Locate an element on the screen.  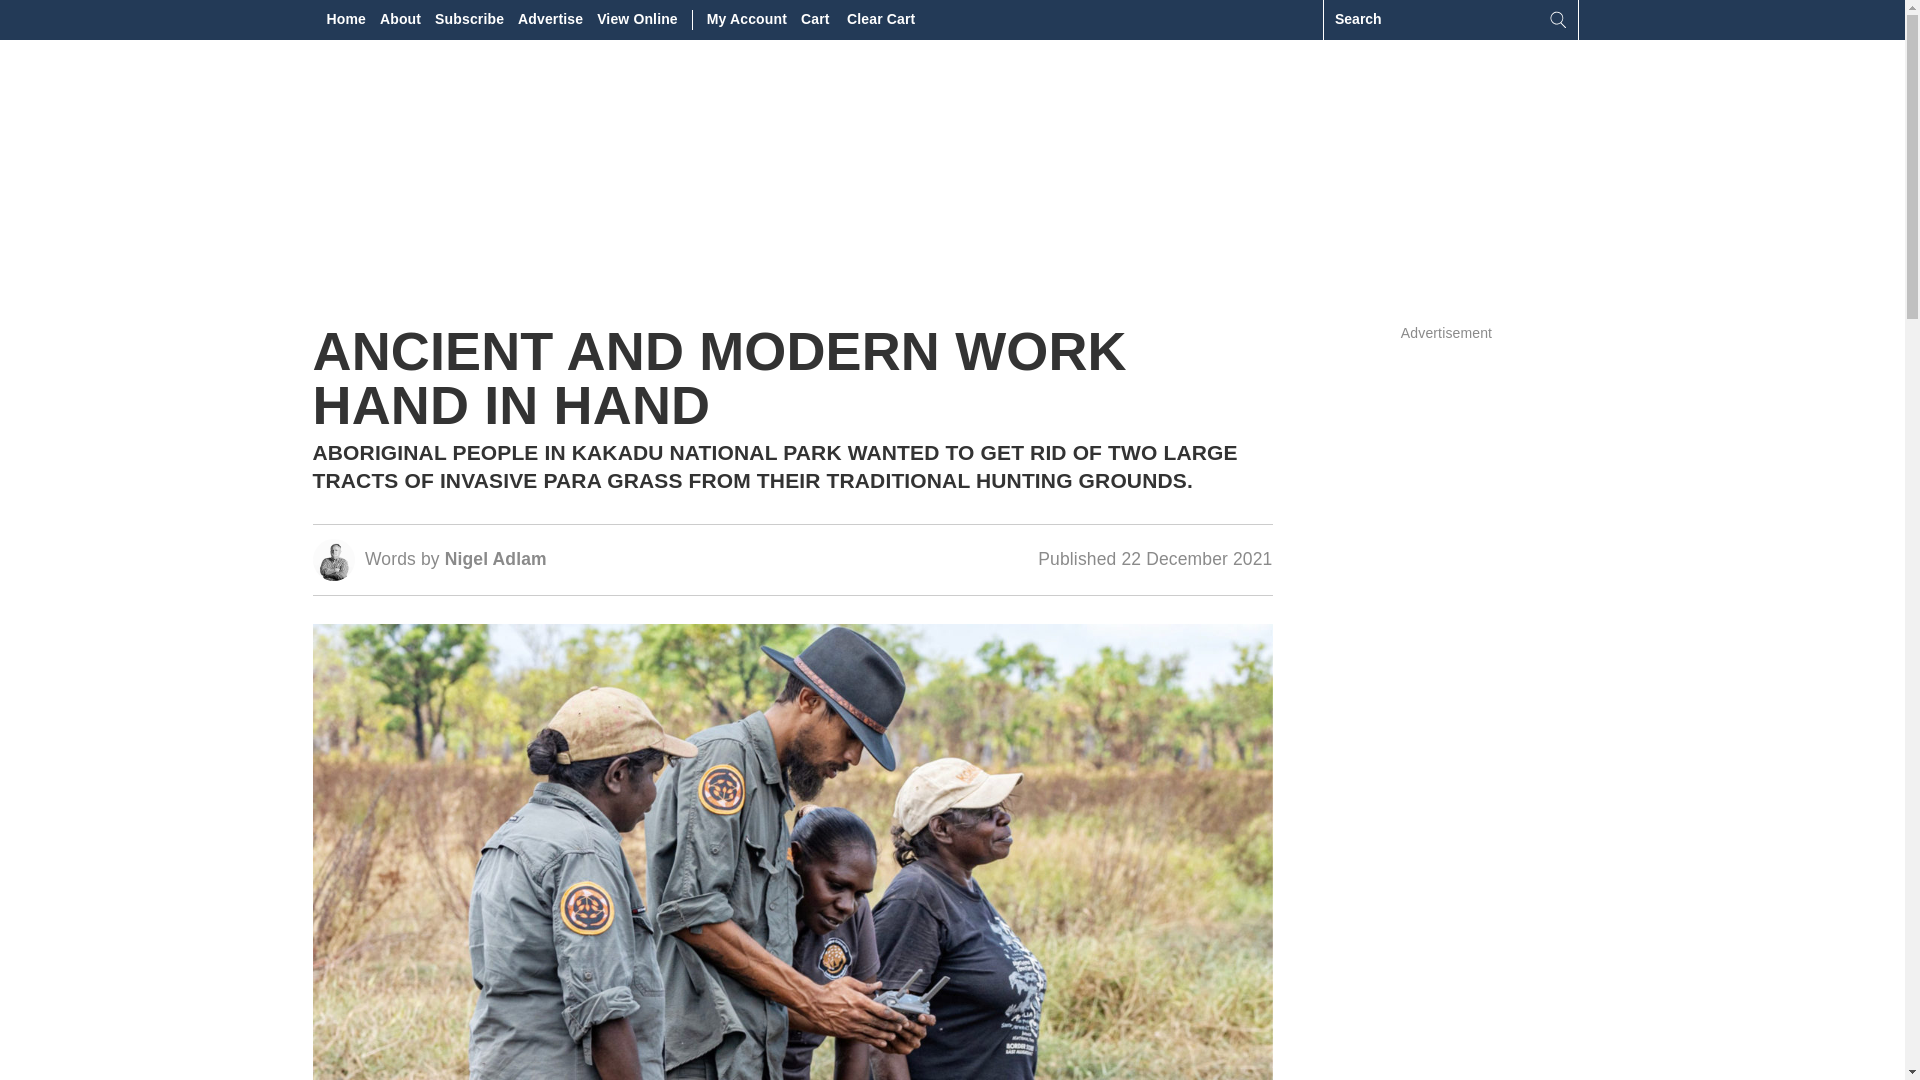
Subscribe is located at coordinates (469, 20).